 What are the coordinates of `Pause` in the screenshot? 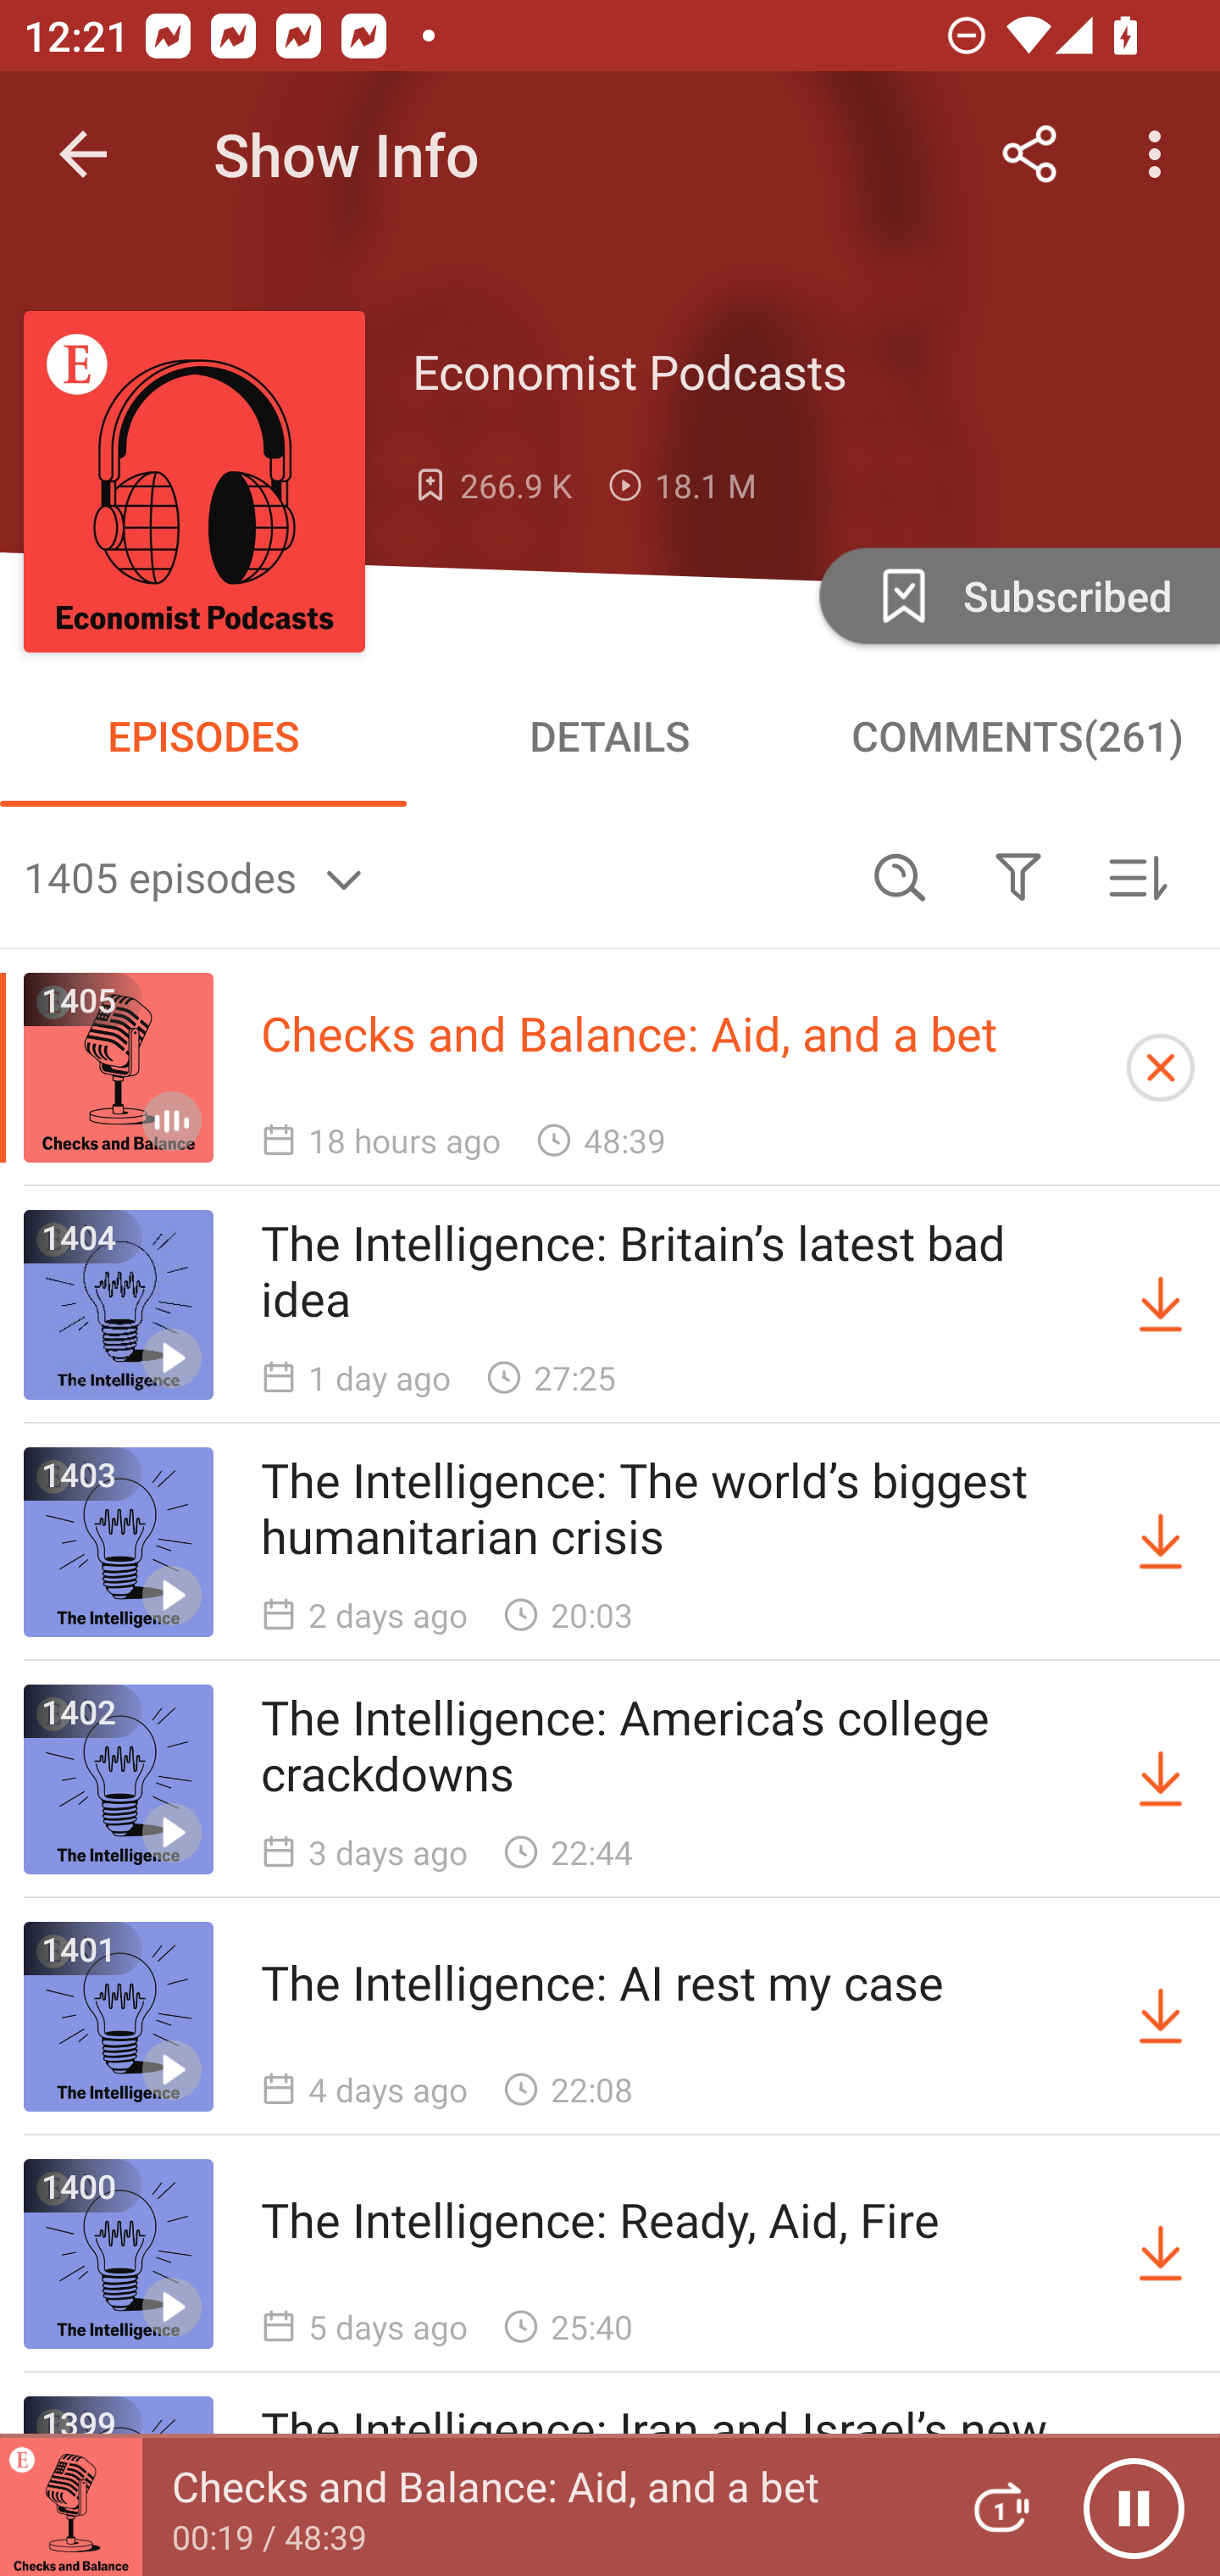 It's located at (1134, 2507).